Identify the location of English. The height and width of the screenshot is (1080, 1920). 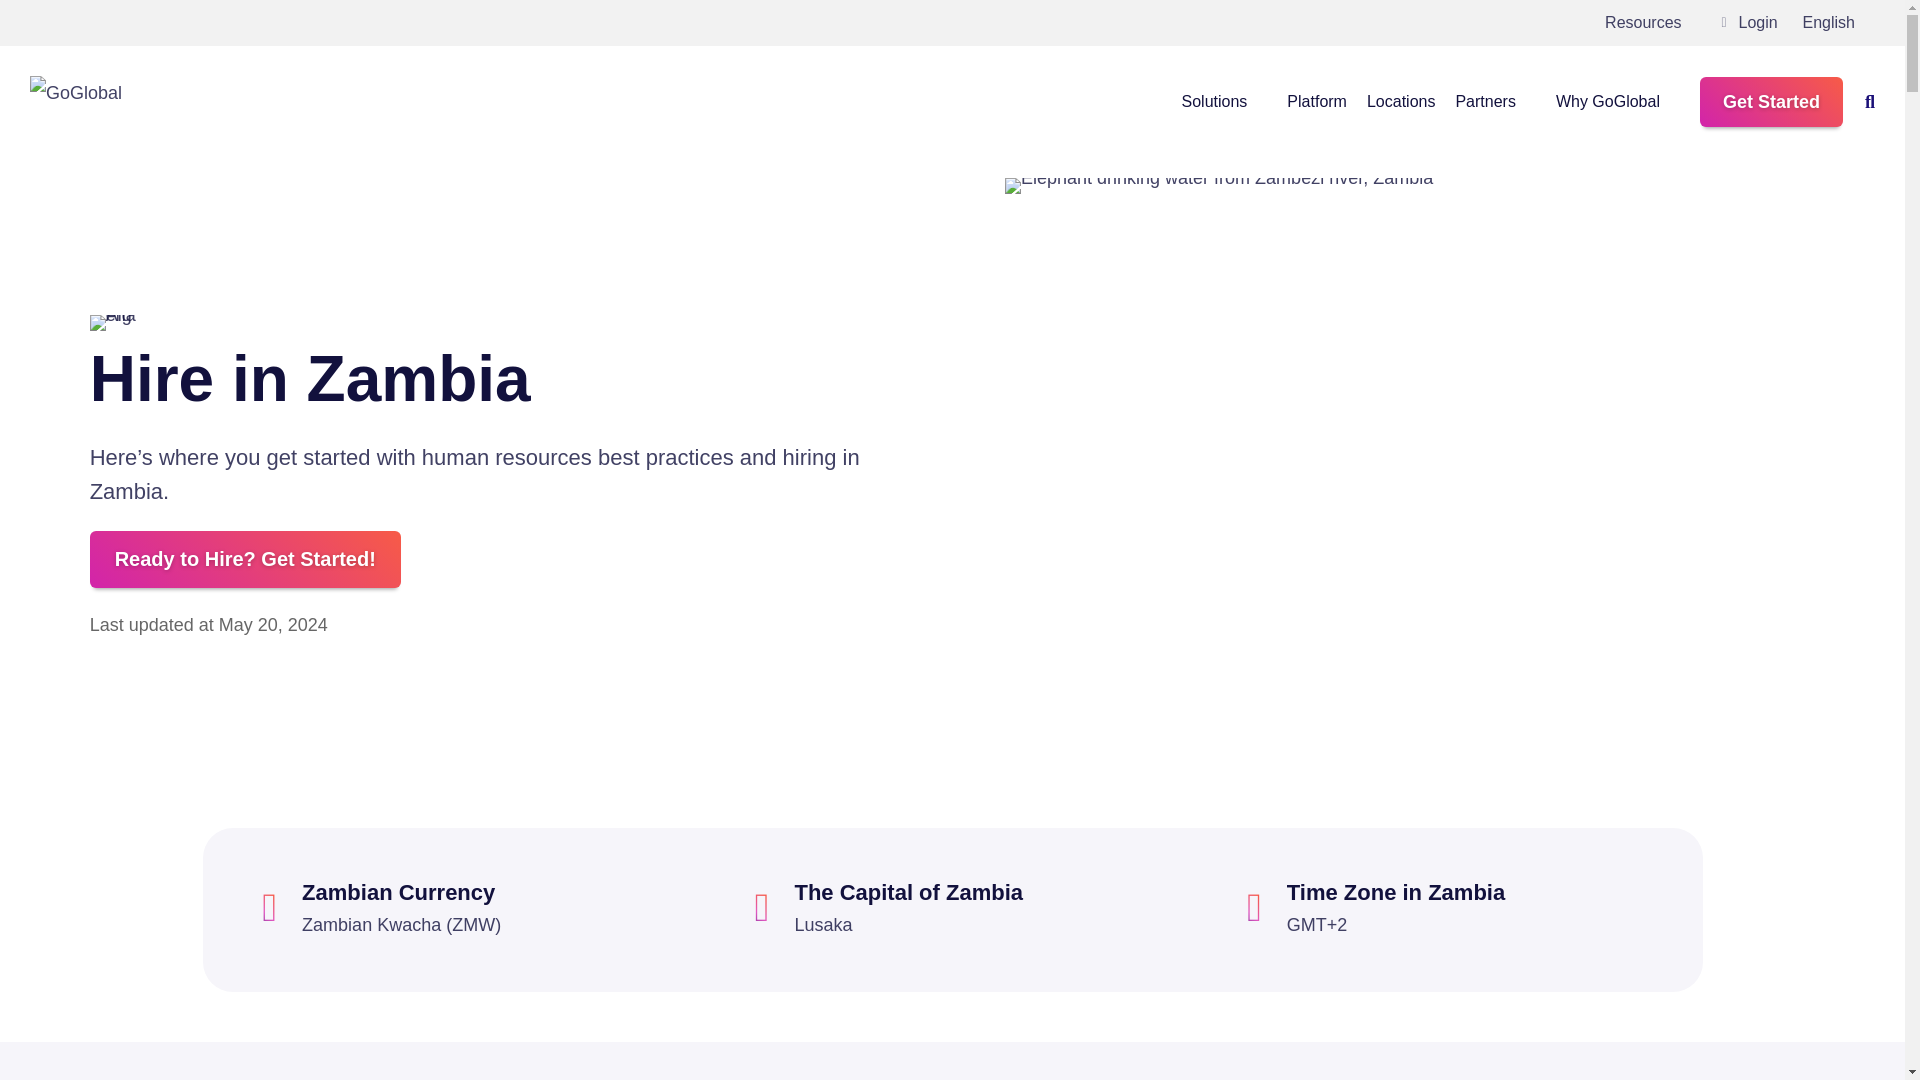
(1836, 23).